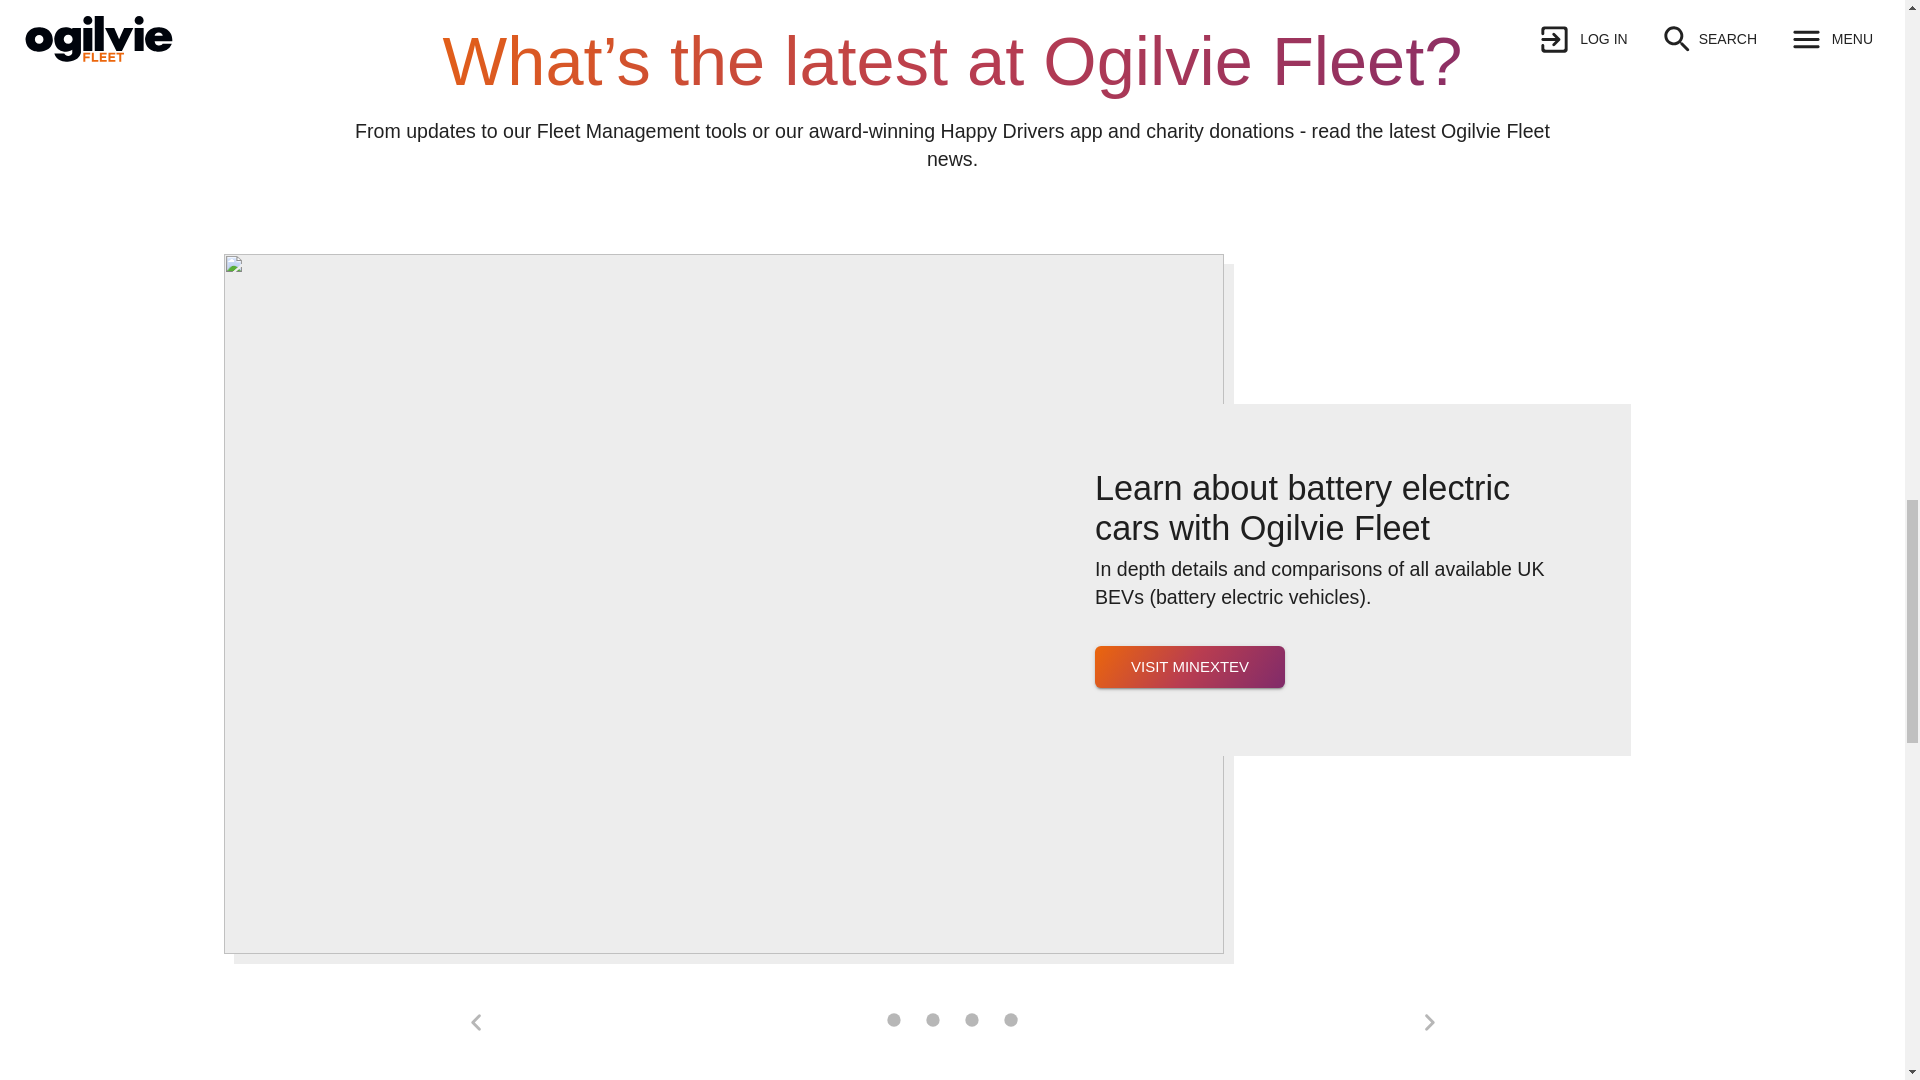 This screenshot has height=1080, width=1920. Describe the element at coordinates (1189, 665) in the screenshot. I see `VISIT MINEXTEV` at that location.